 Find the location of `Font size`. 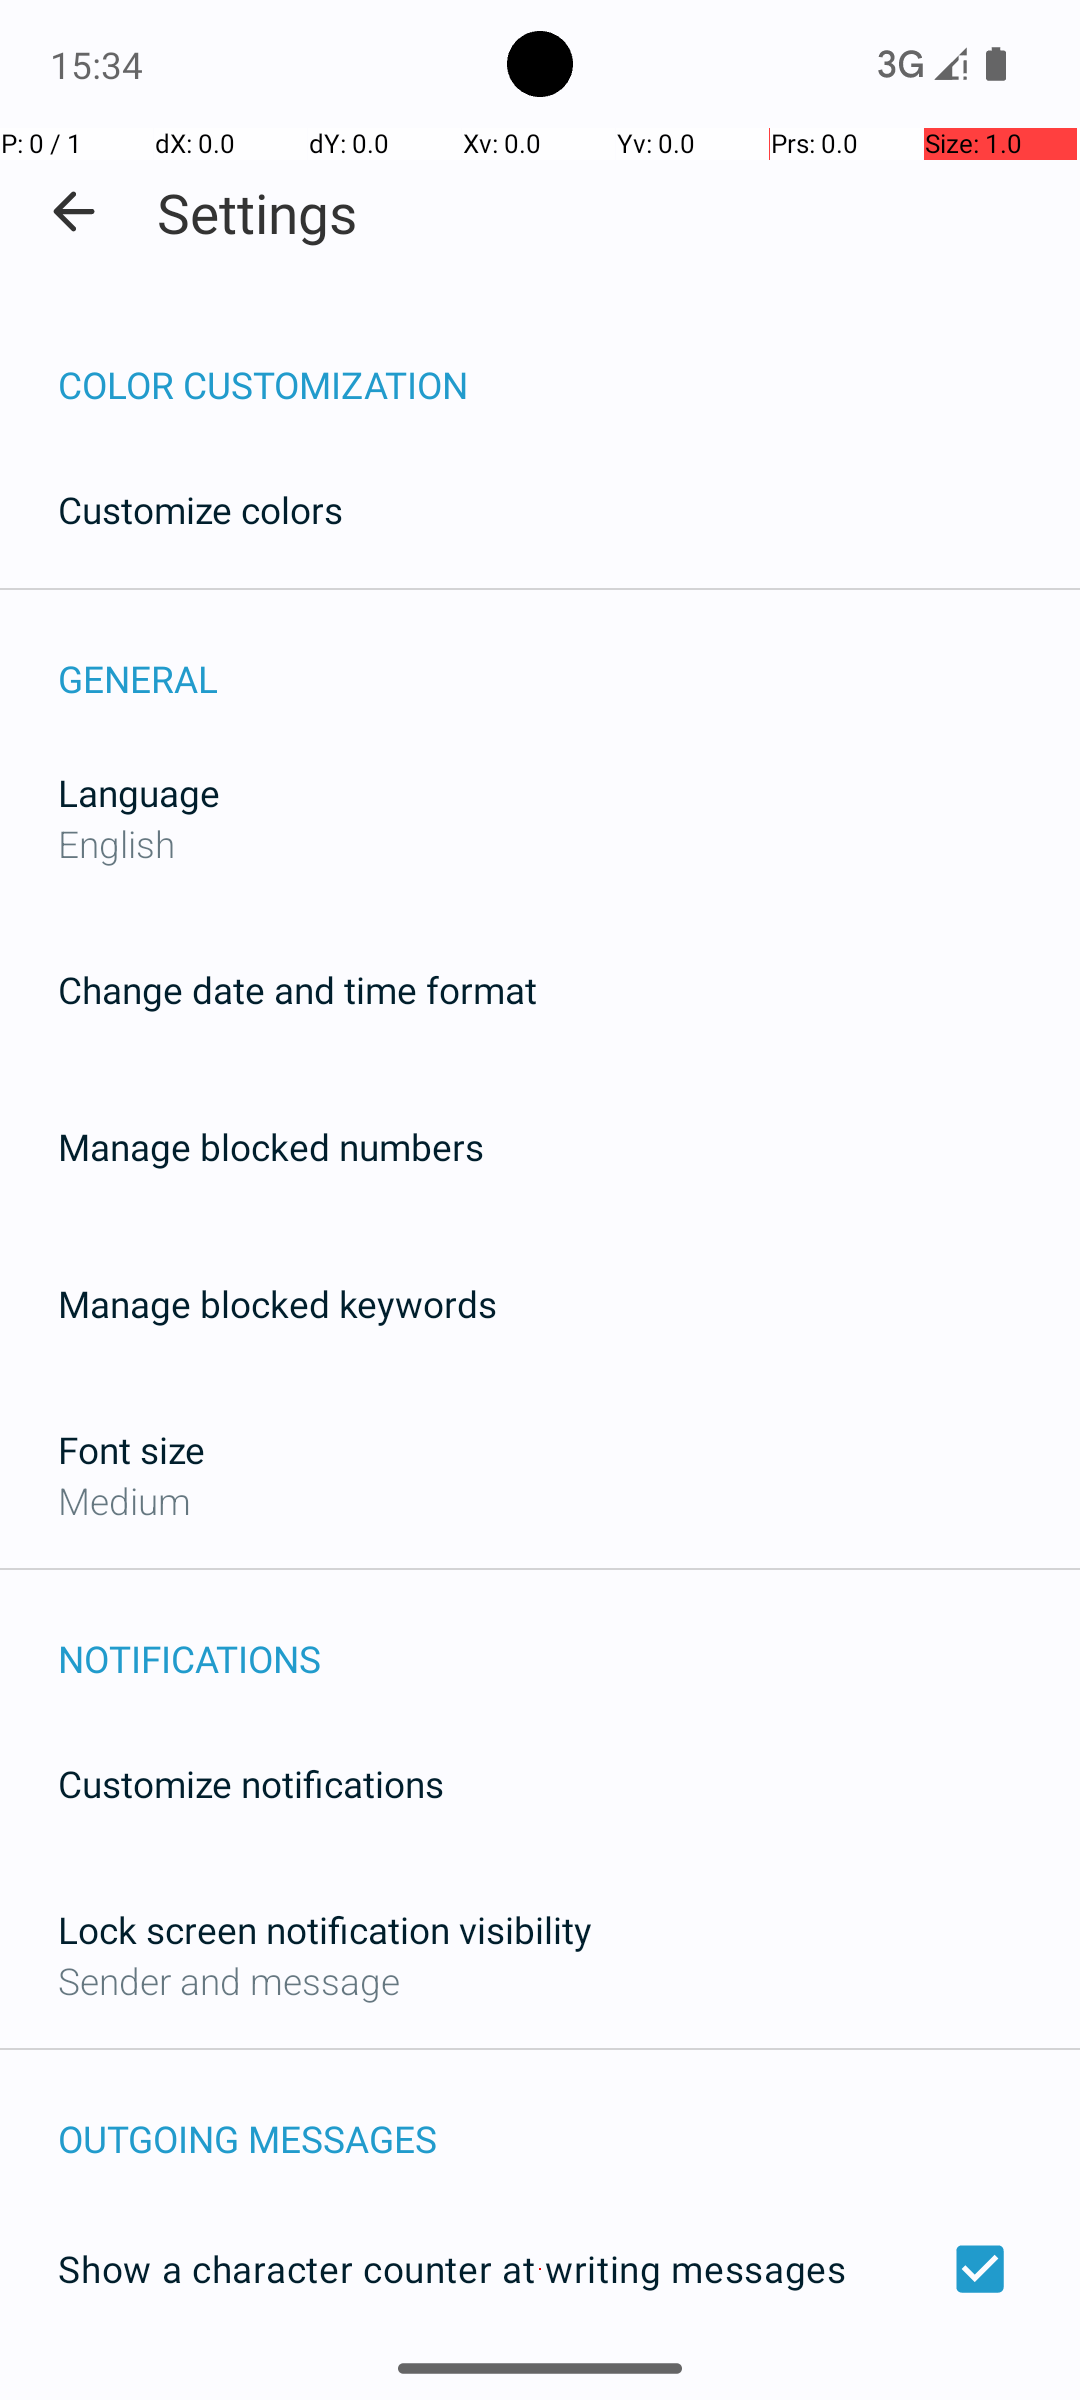

Font size is located at coordinates (132, 1450).